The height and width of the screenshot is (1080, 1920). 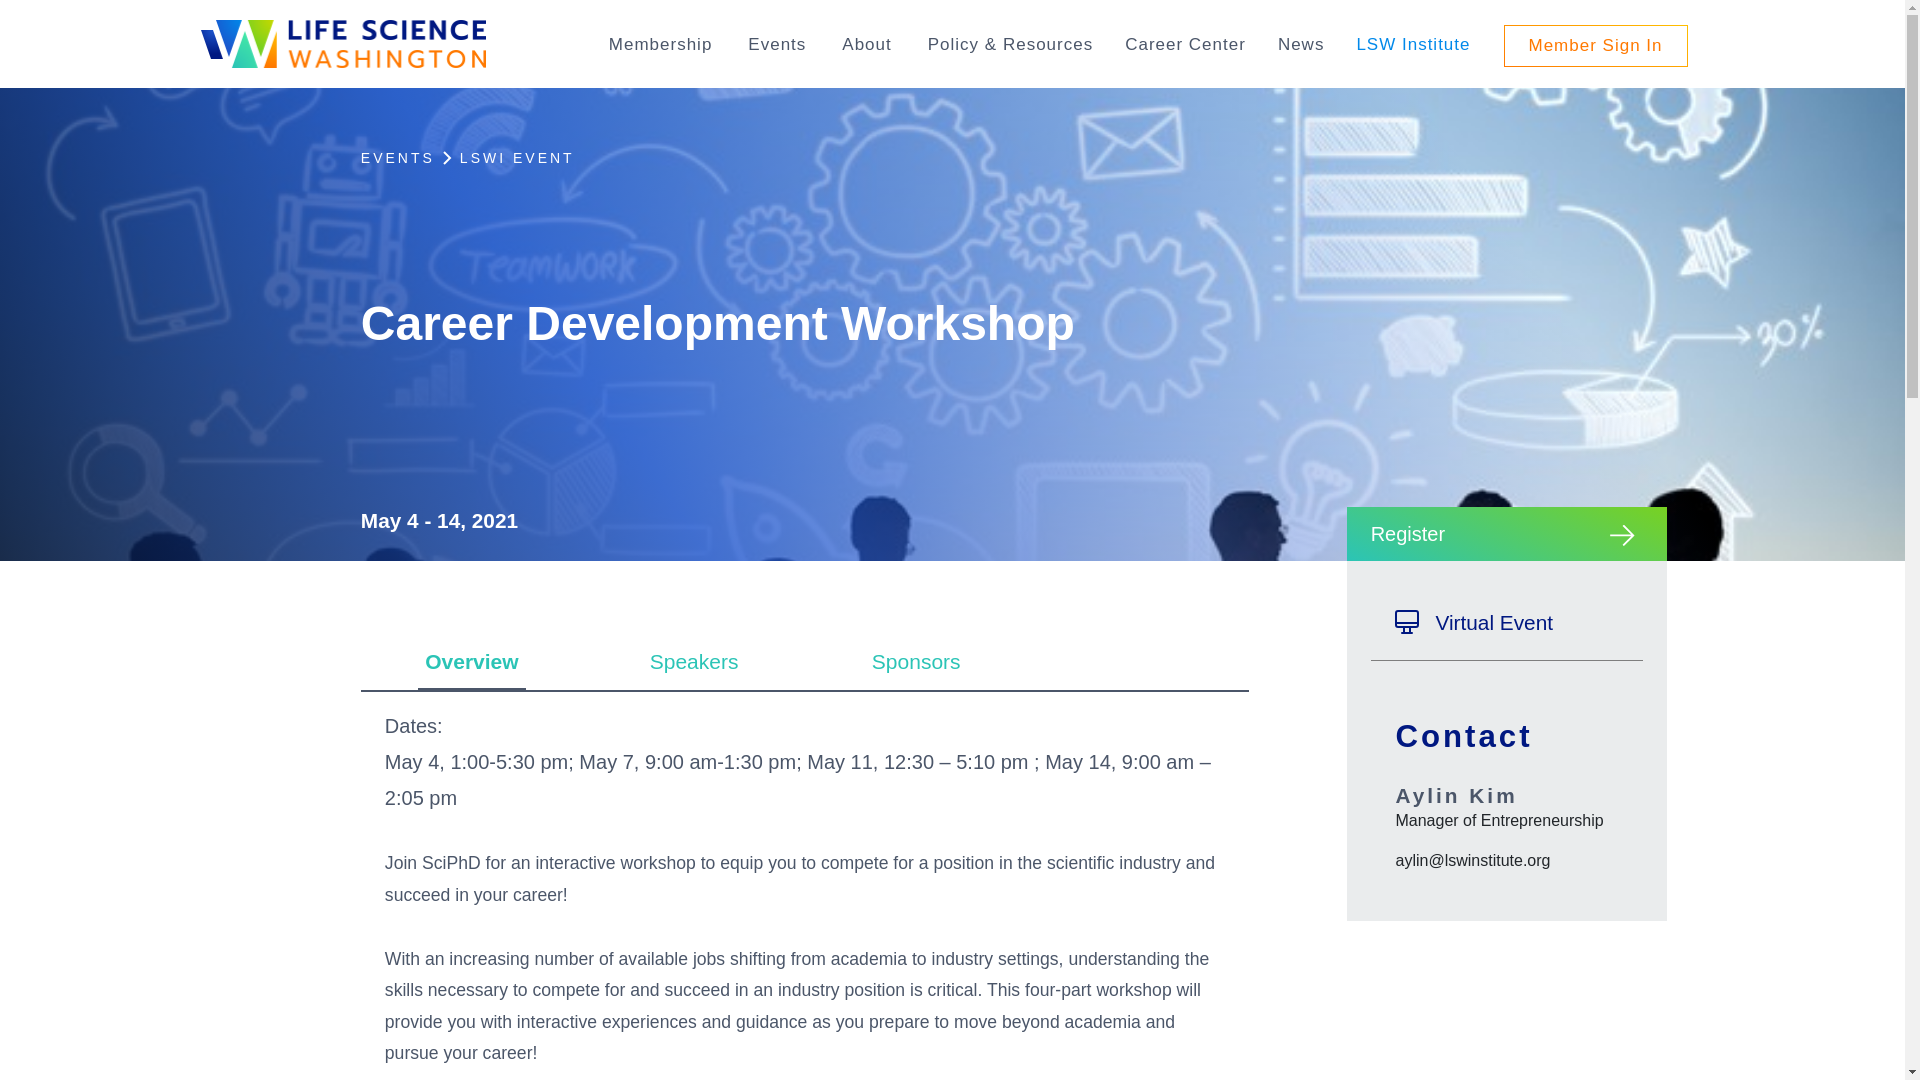 What do you see at coordinates (1595, 45) in the screenshot?
I see `Member Sign In` at bounding box center [1595, 45].